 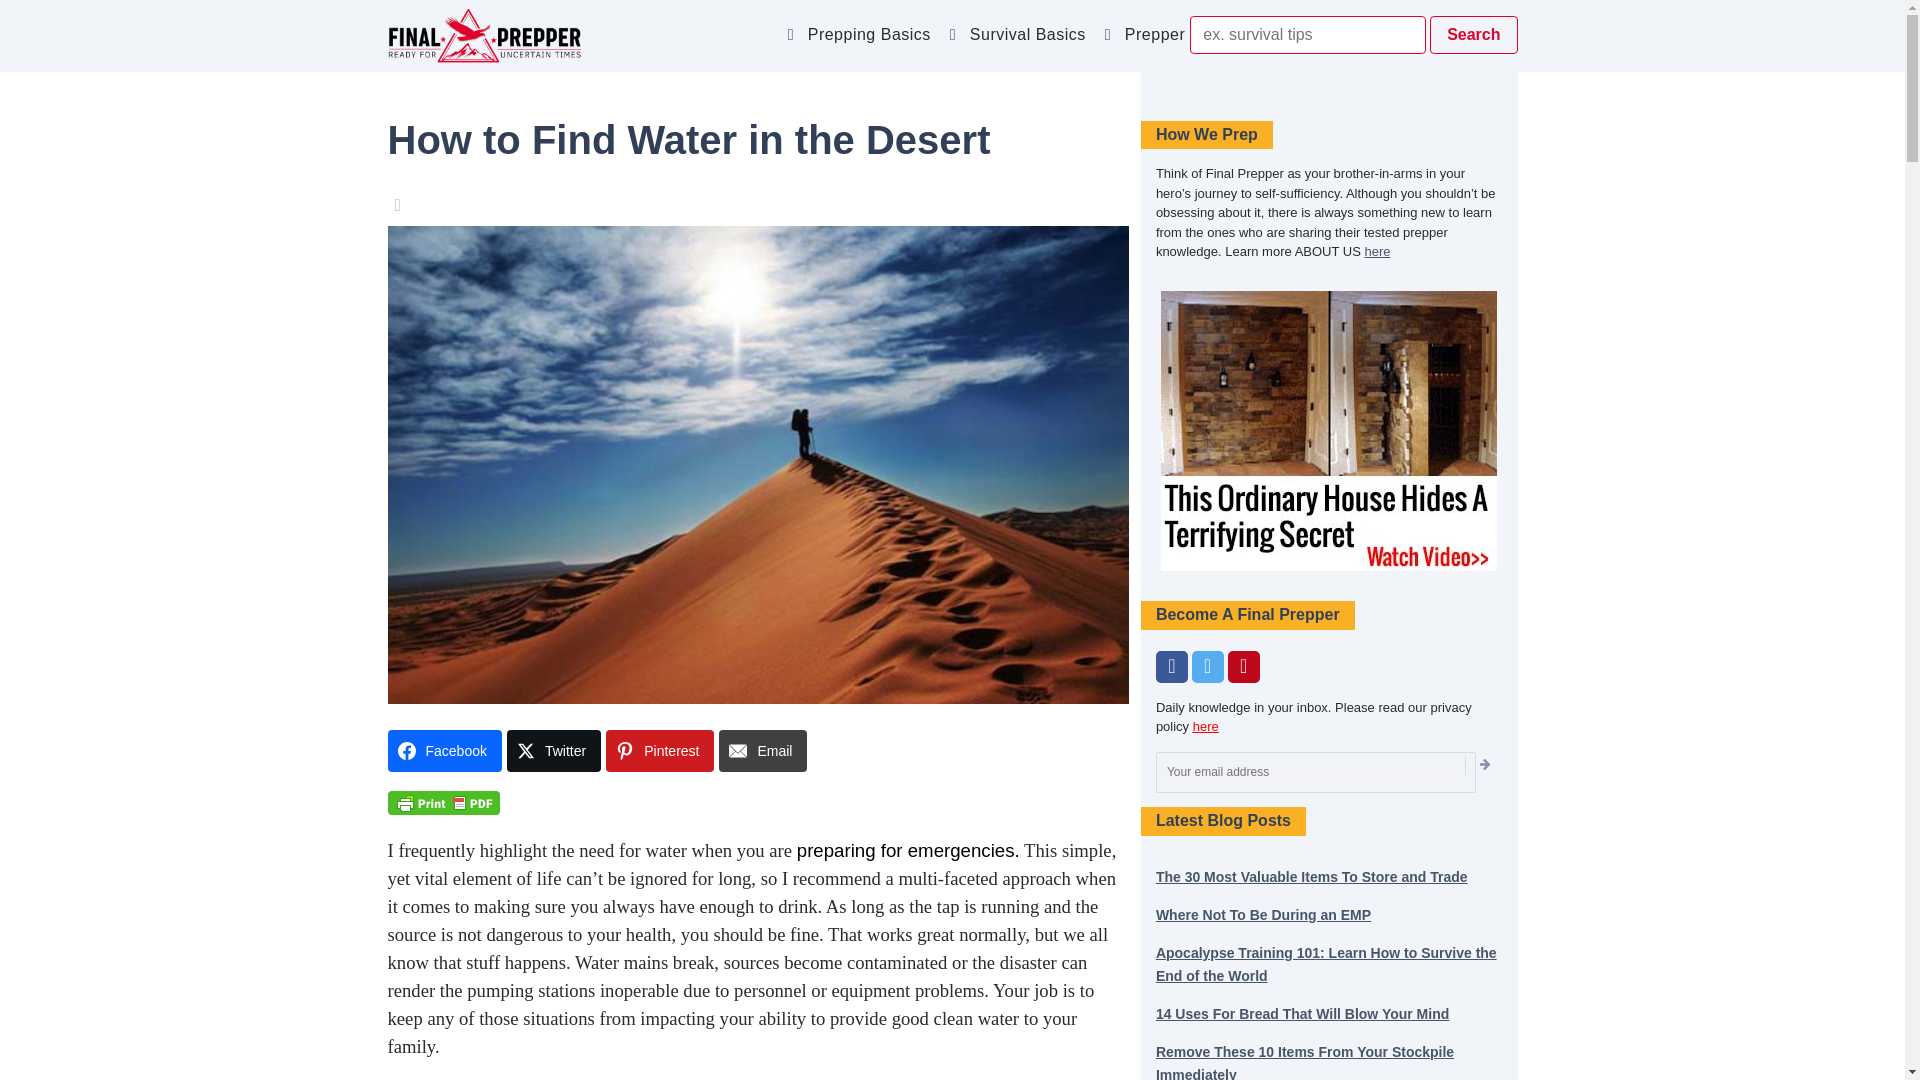 What do you see at coordinates (872, 40) in the screenshot?
I see `Prepping Basics` at bounding box center [872, 40].